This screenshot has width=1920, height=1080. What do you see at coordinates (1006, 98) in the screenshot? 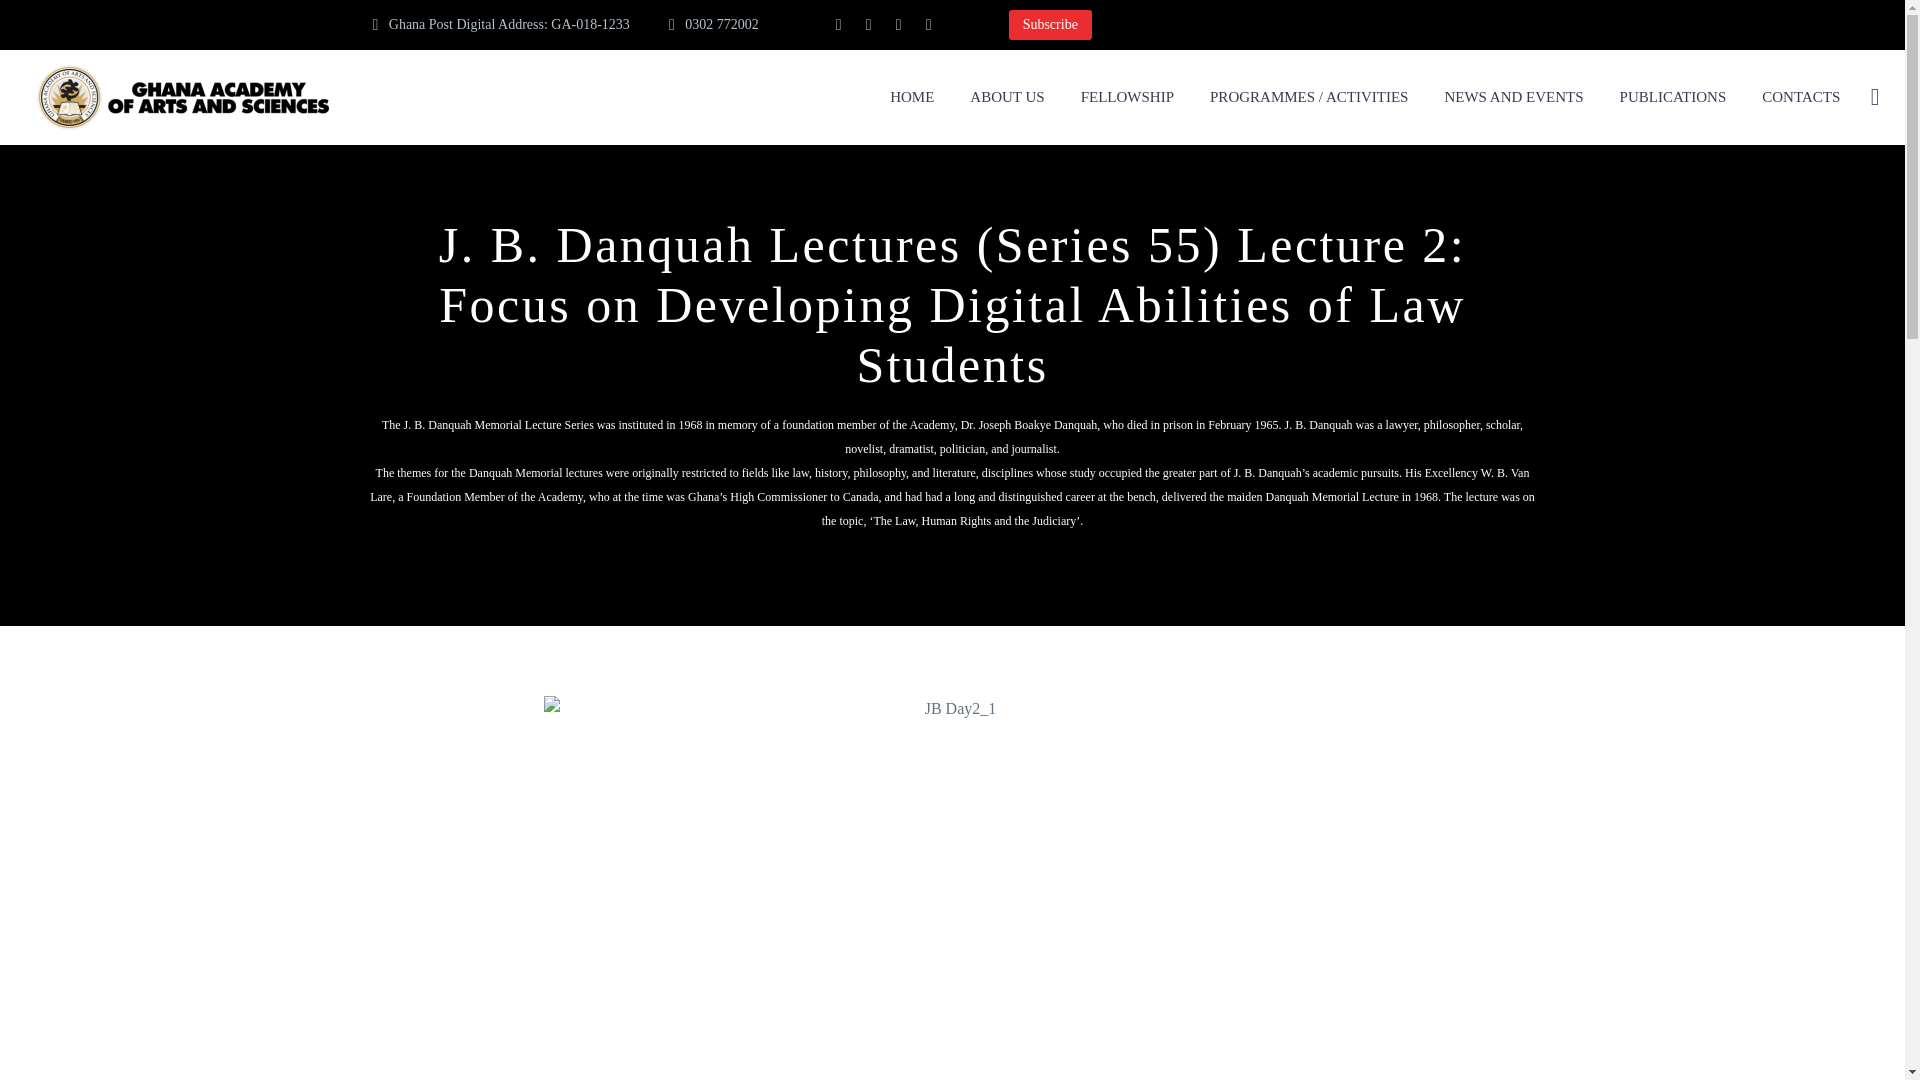
I see `ABOUT US` at bounding box center [1006, 98].